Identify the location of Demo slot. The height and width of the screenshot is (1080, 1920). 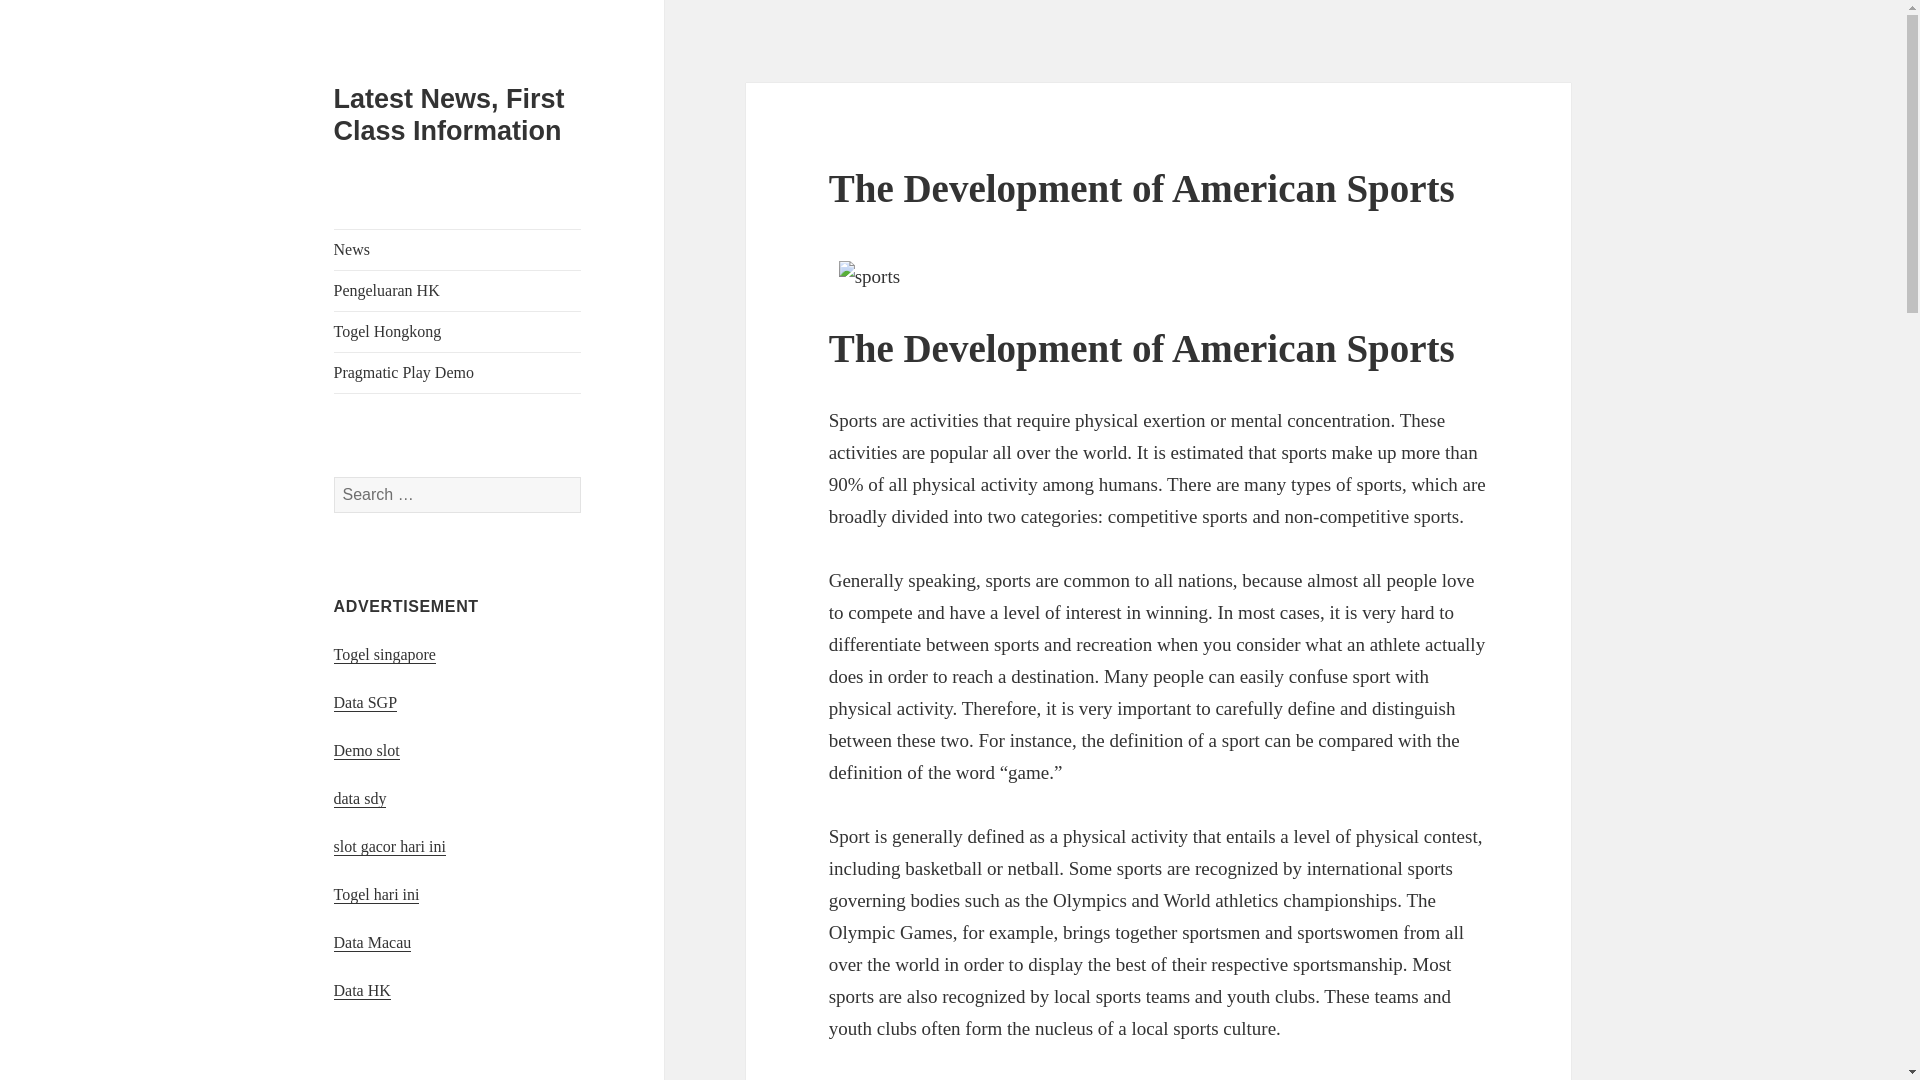
(366, 750).